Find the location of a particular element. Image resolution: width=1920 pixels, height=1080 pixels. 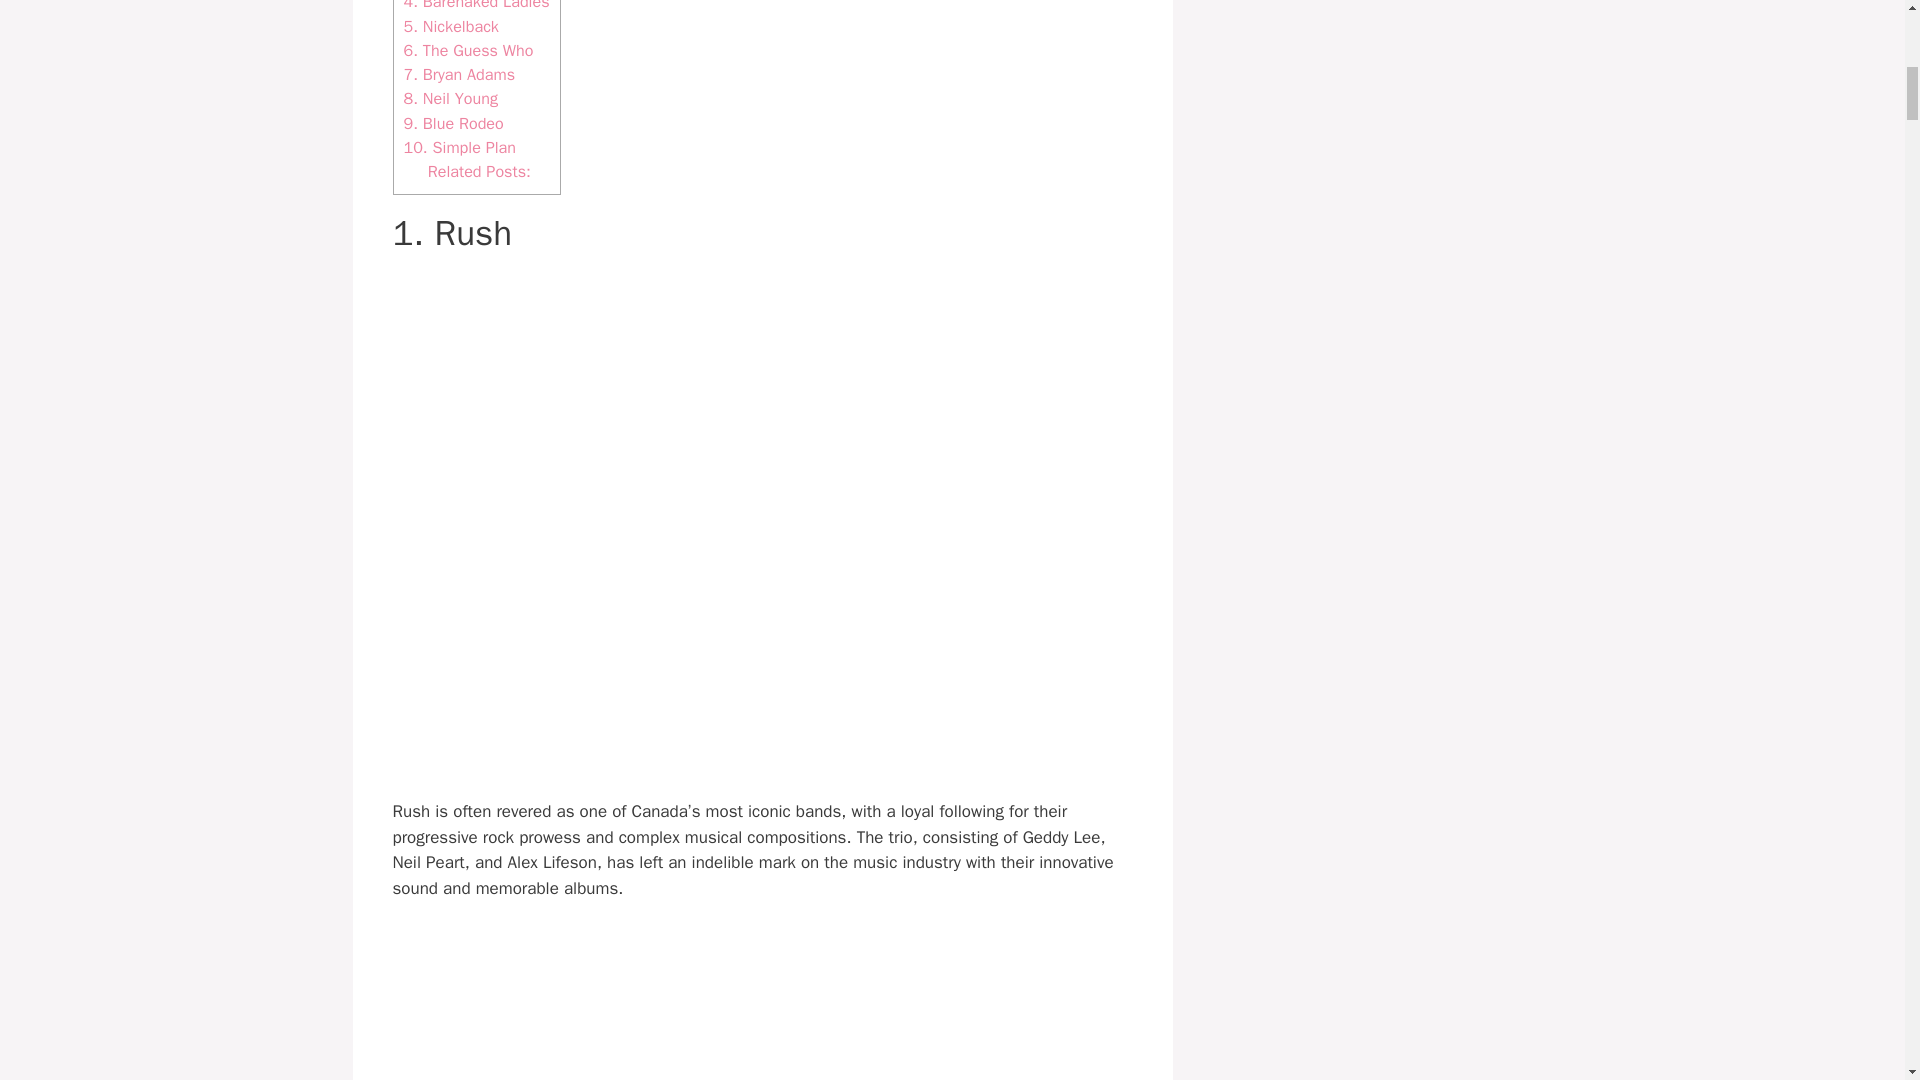

4. Barenaked Ladies is located at coordinates (476, 6).